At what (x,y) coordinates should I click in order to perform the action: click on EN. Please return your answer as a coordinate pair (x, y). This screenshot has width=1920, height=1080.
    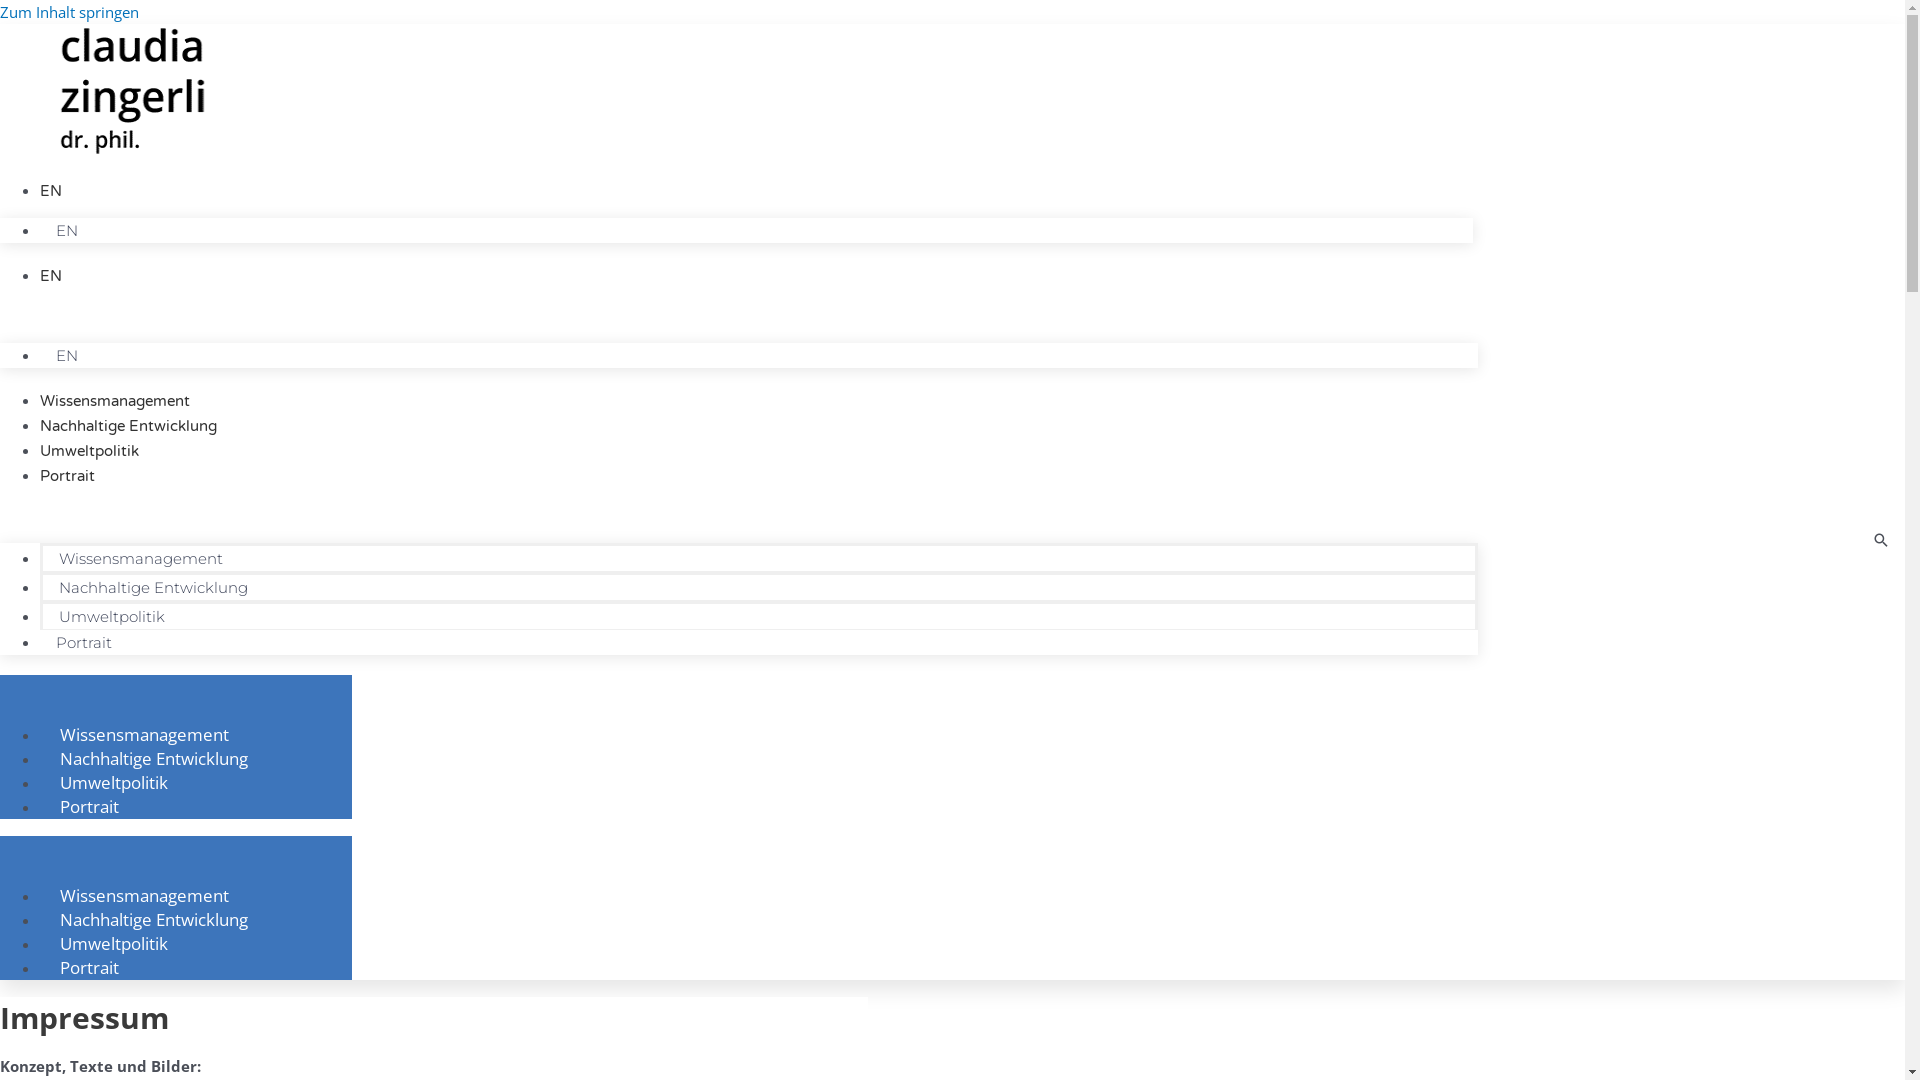
    Looking at the image, I should click on (67, 230).